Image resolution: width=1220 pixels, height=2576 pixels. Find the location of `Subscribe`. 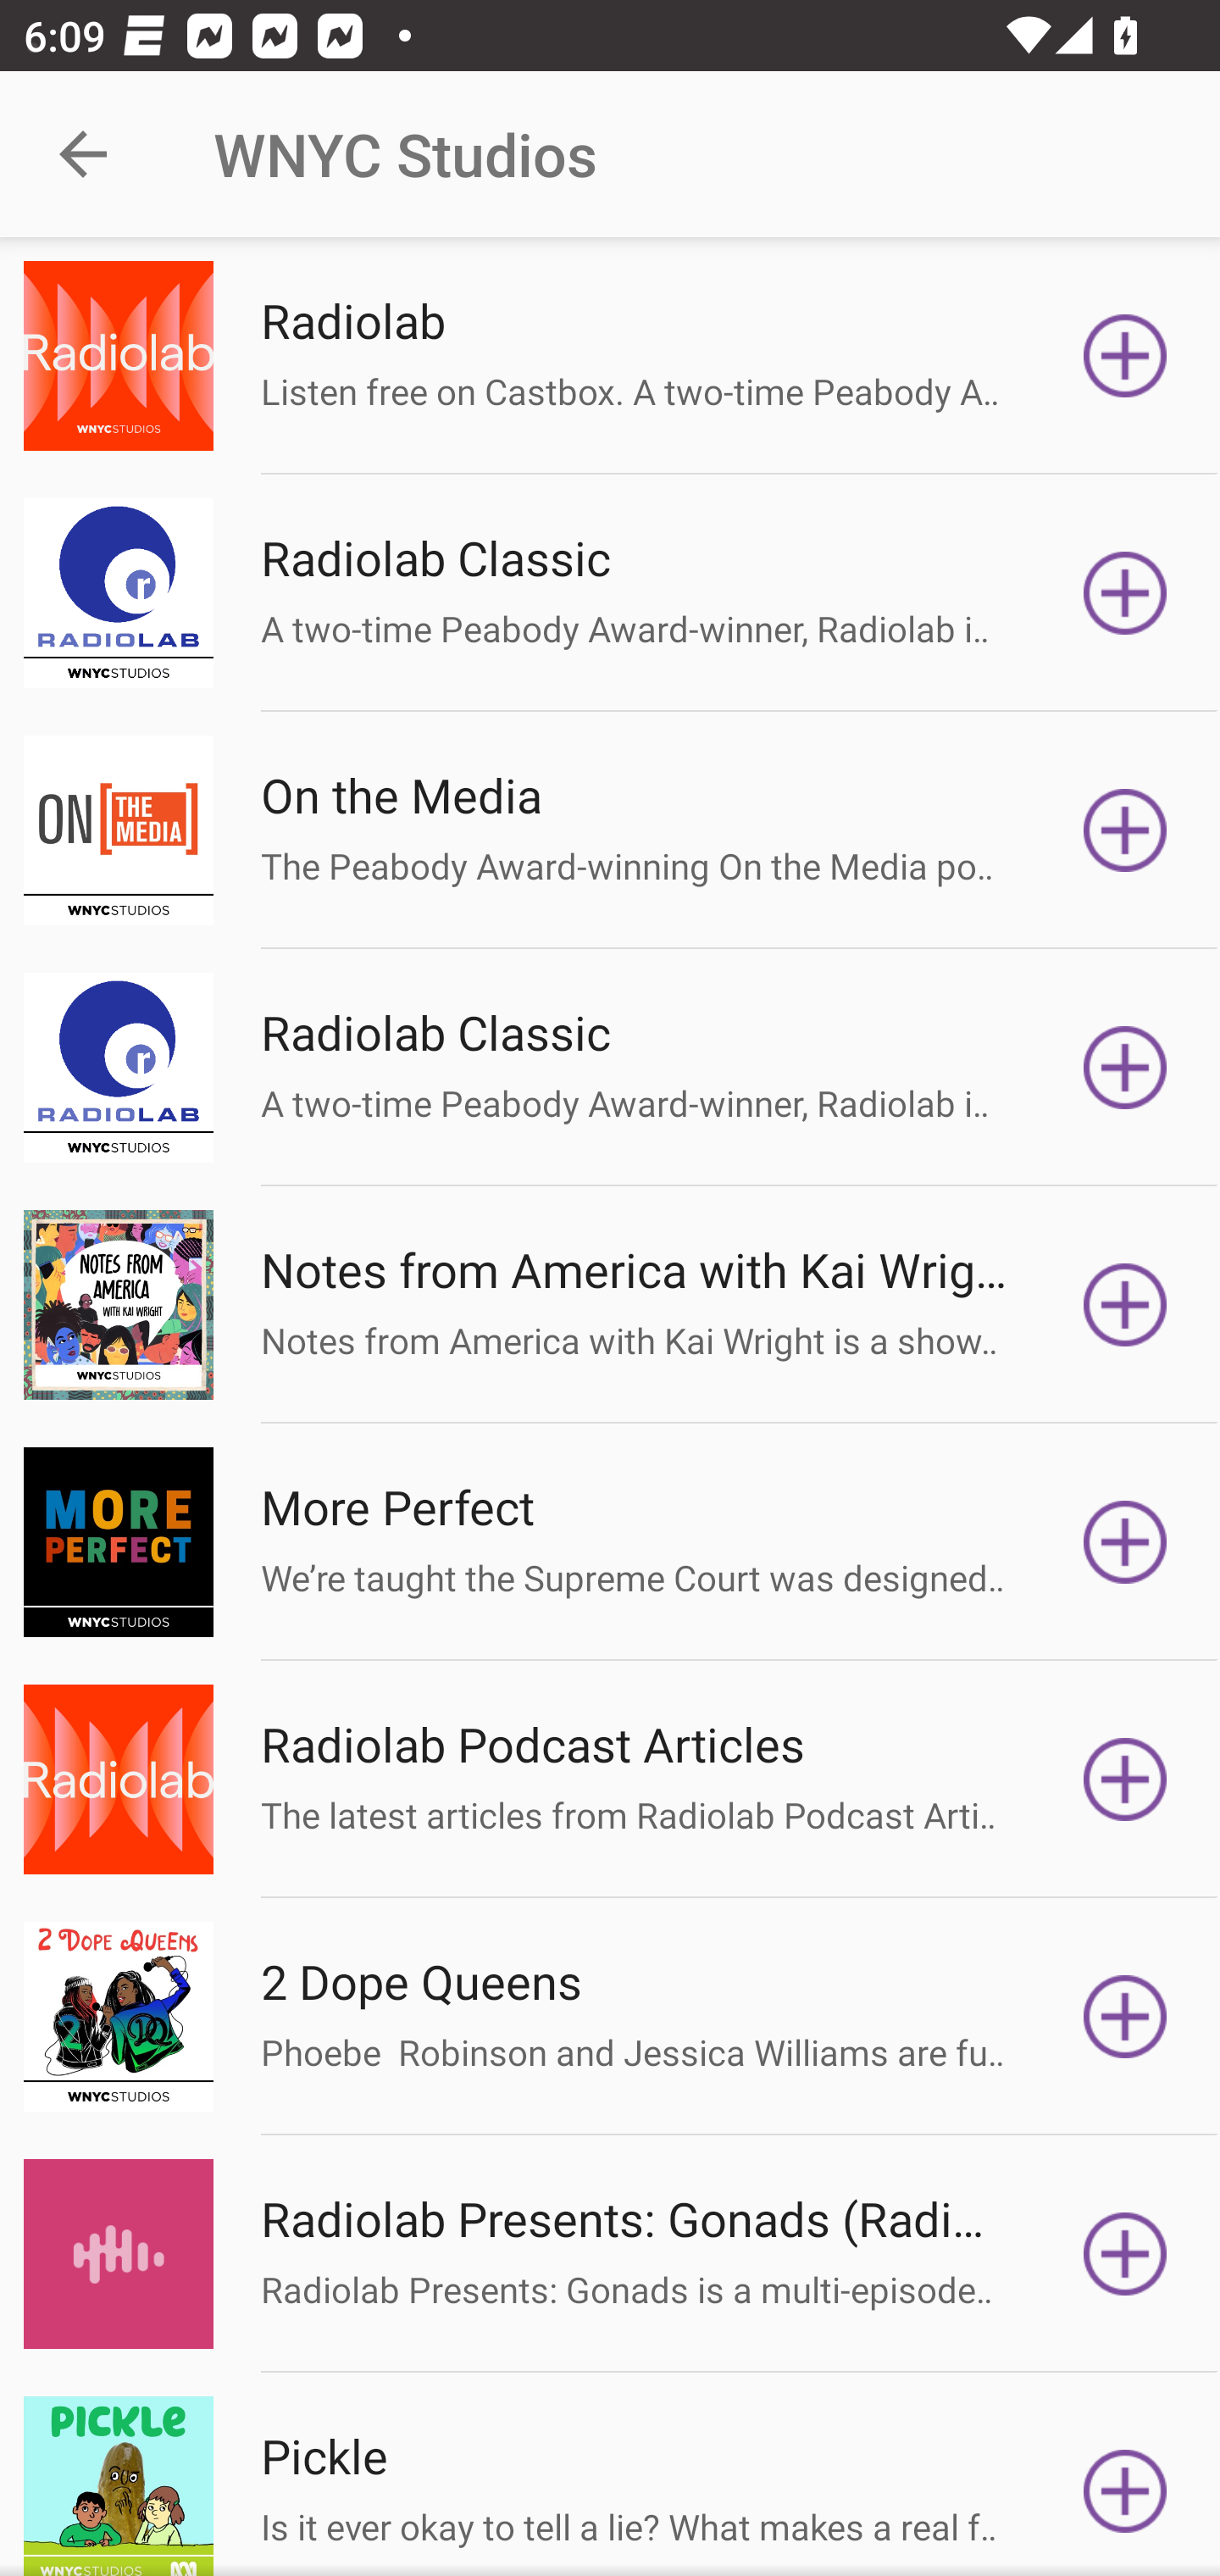

Subscribe is located at coordinates (1125, 2254).